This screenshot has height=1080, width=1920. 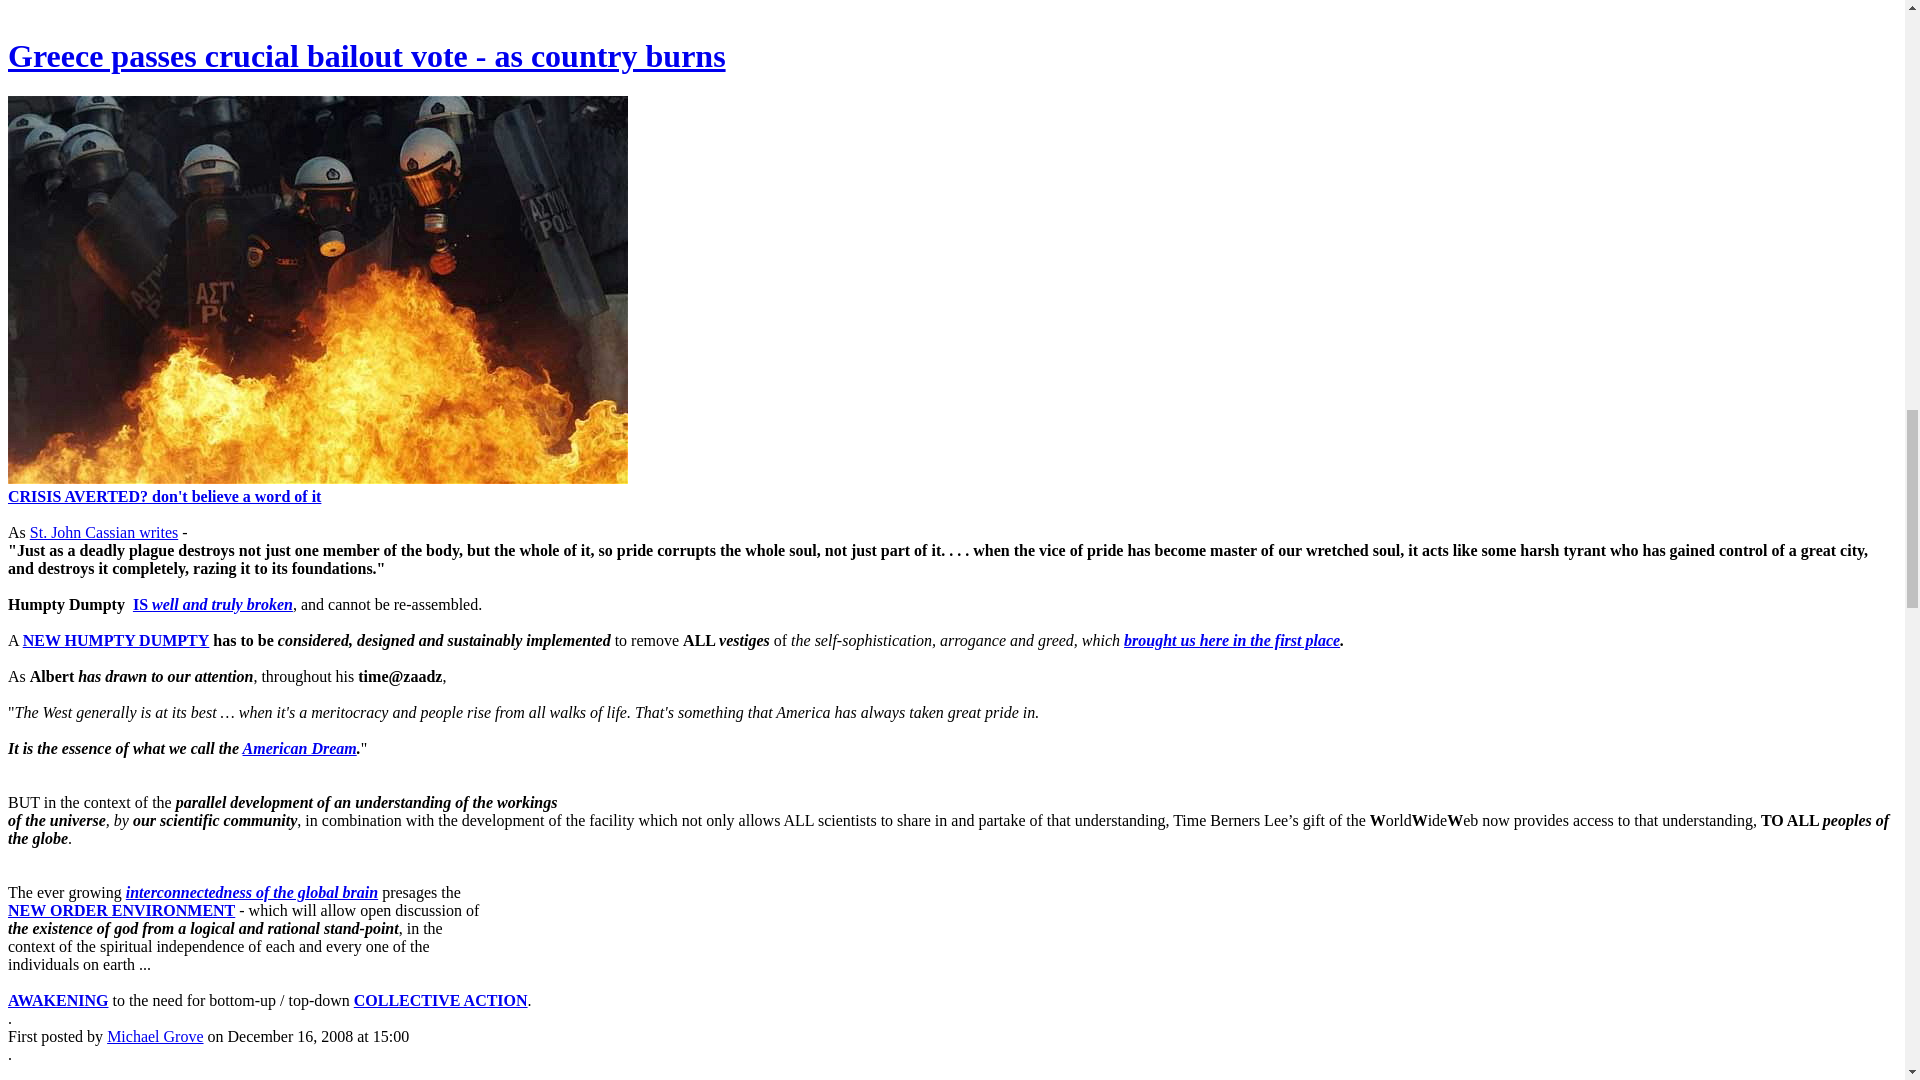 What do you see at coordinates (366, 56) in the screenshot?
I see `Greece passes crucial bailout vote - as country burns` at bounding box center [366, 56].